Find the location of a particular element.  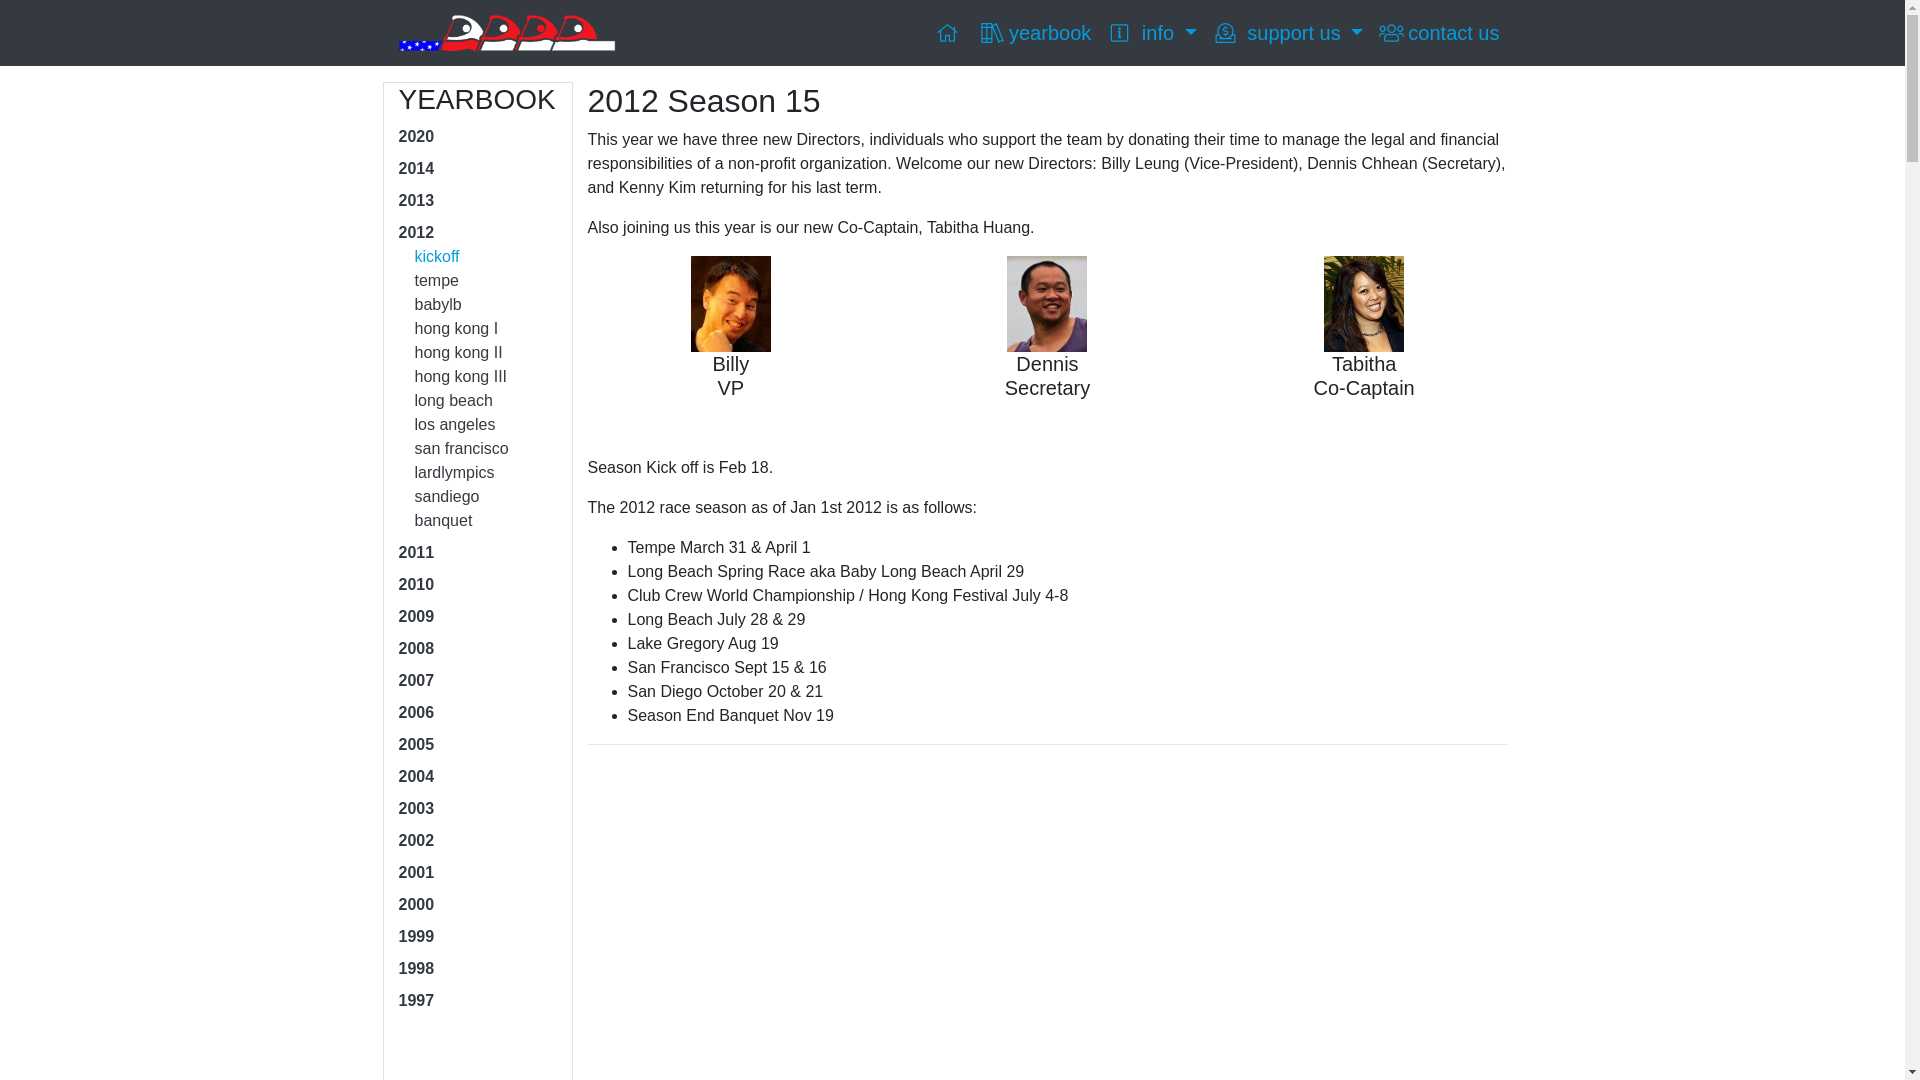

2012 is located at coordinates (415, 232).